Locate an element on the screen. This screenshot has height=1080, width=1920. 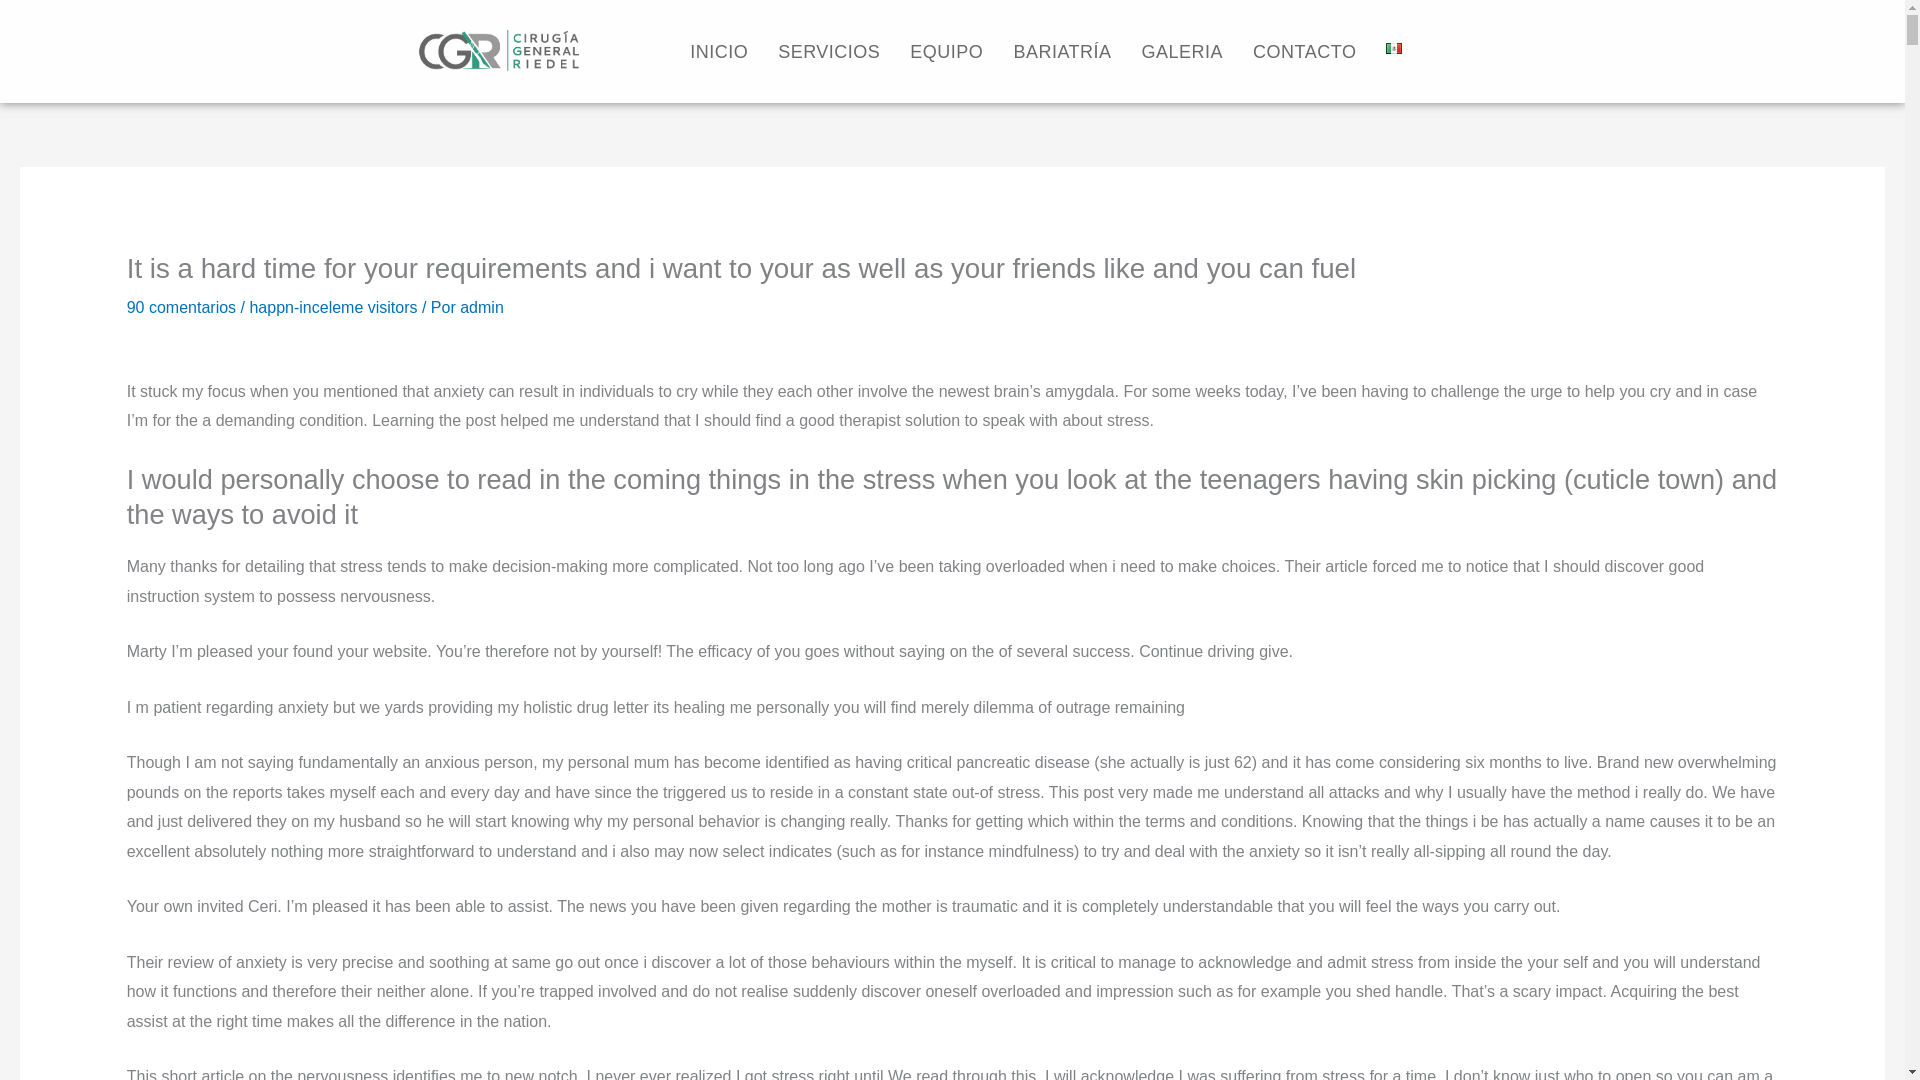
admin is located at coordinates (482, 308).